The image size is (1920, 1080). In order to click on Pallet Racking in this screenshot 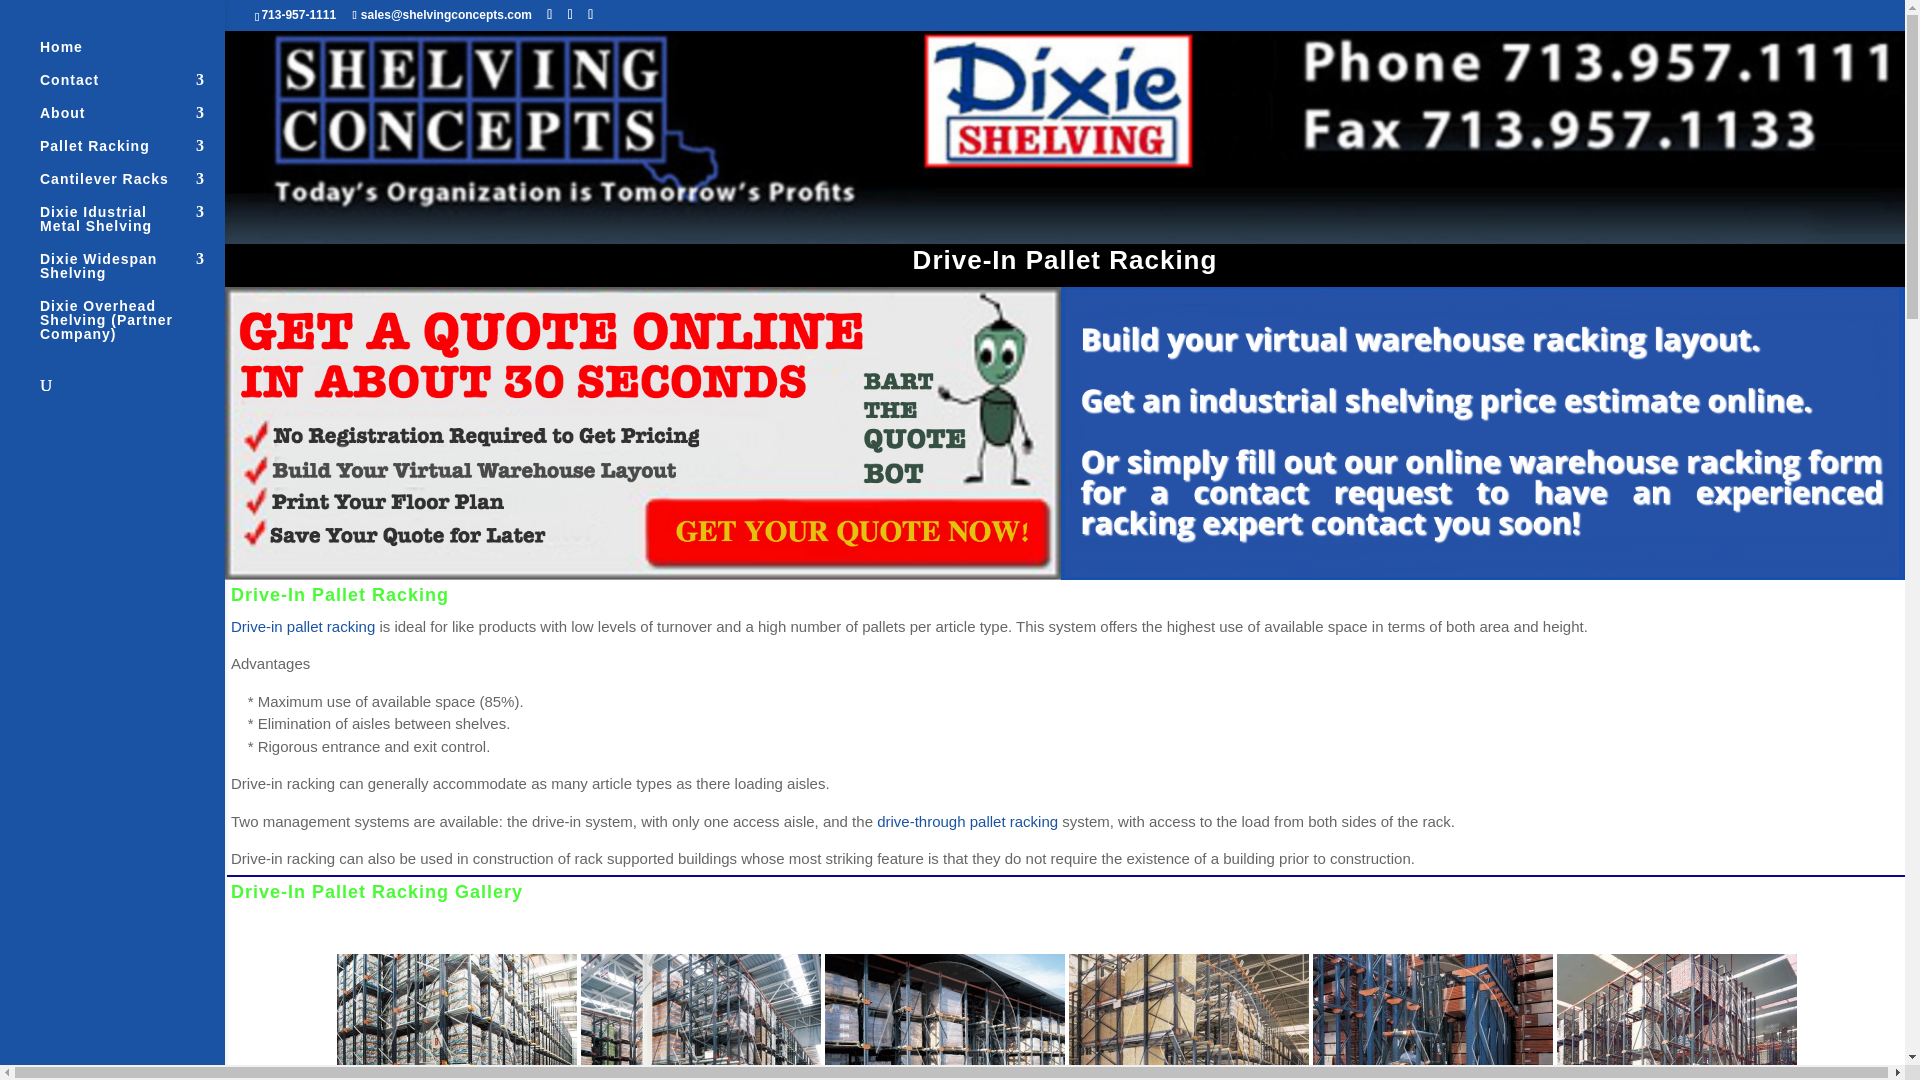, I will do `click(132, 155)`.